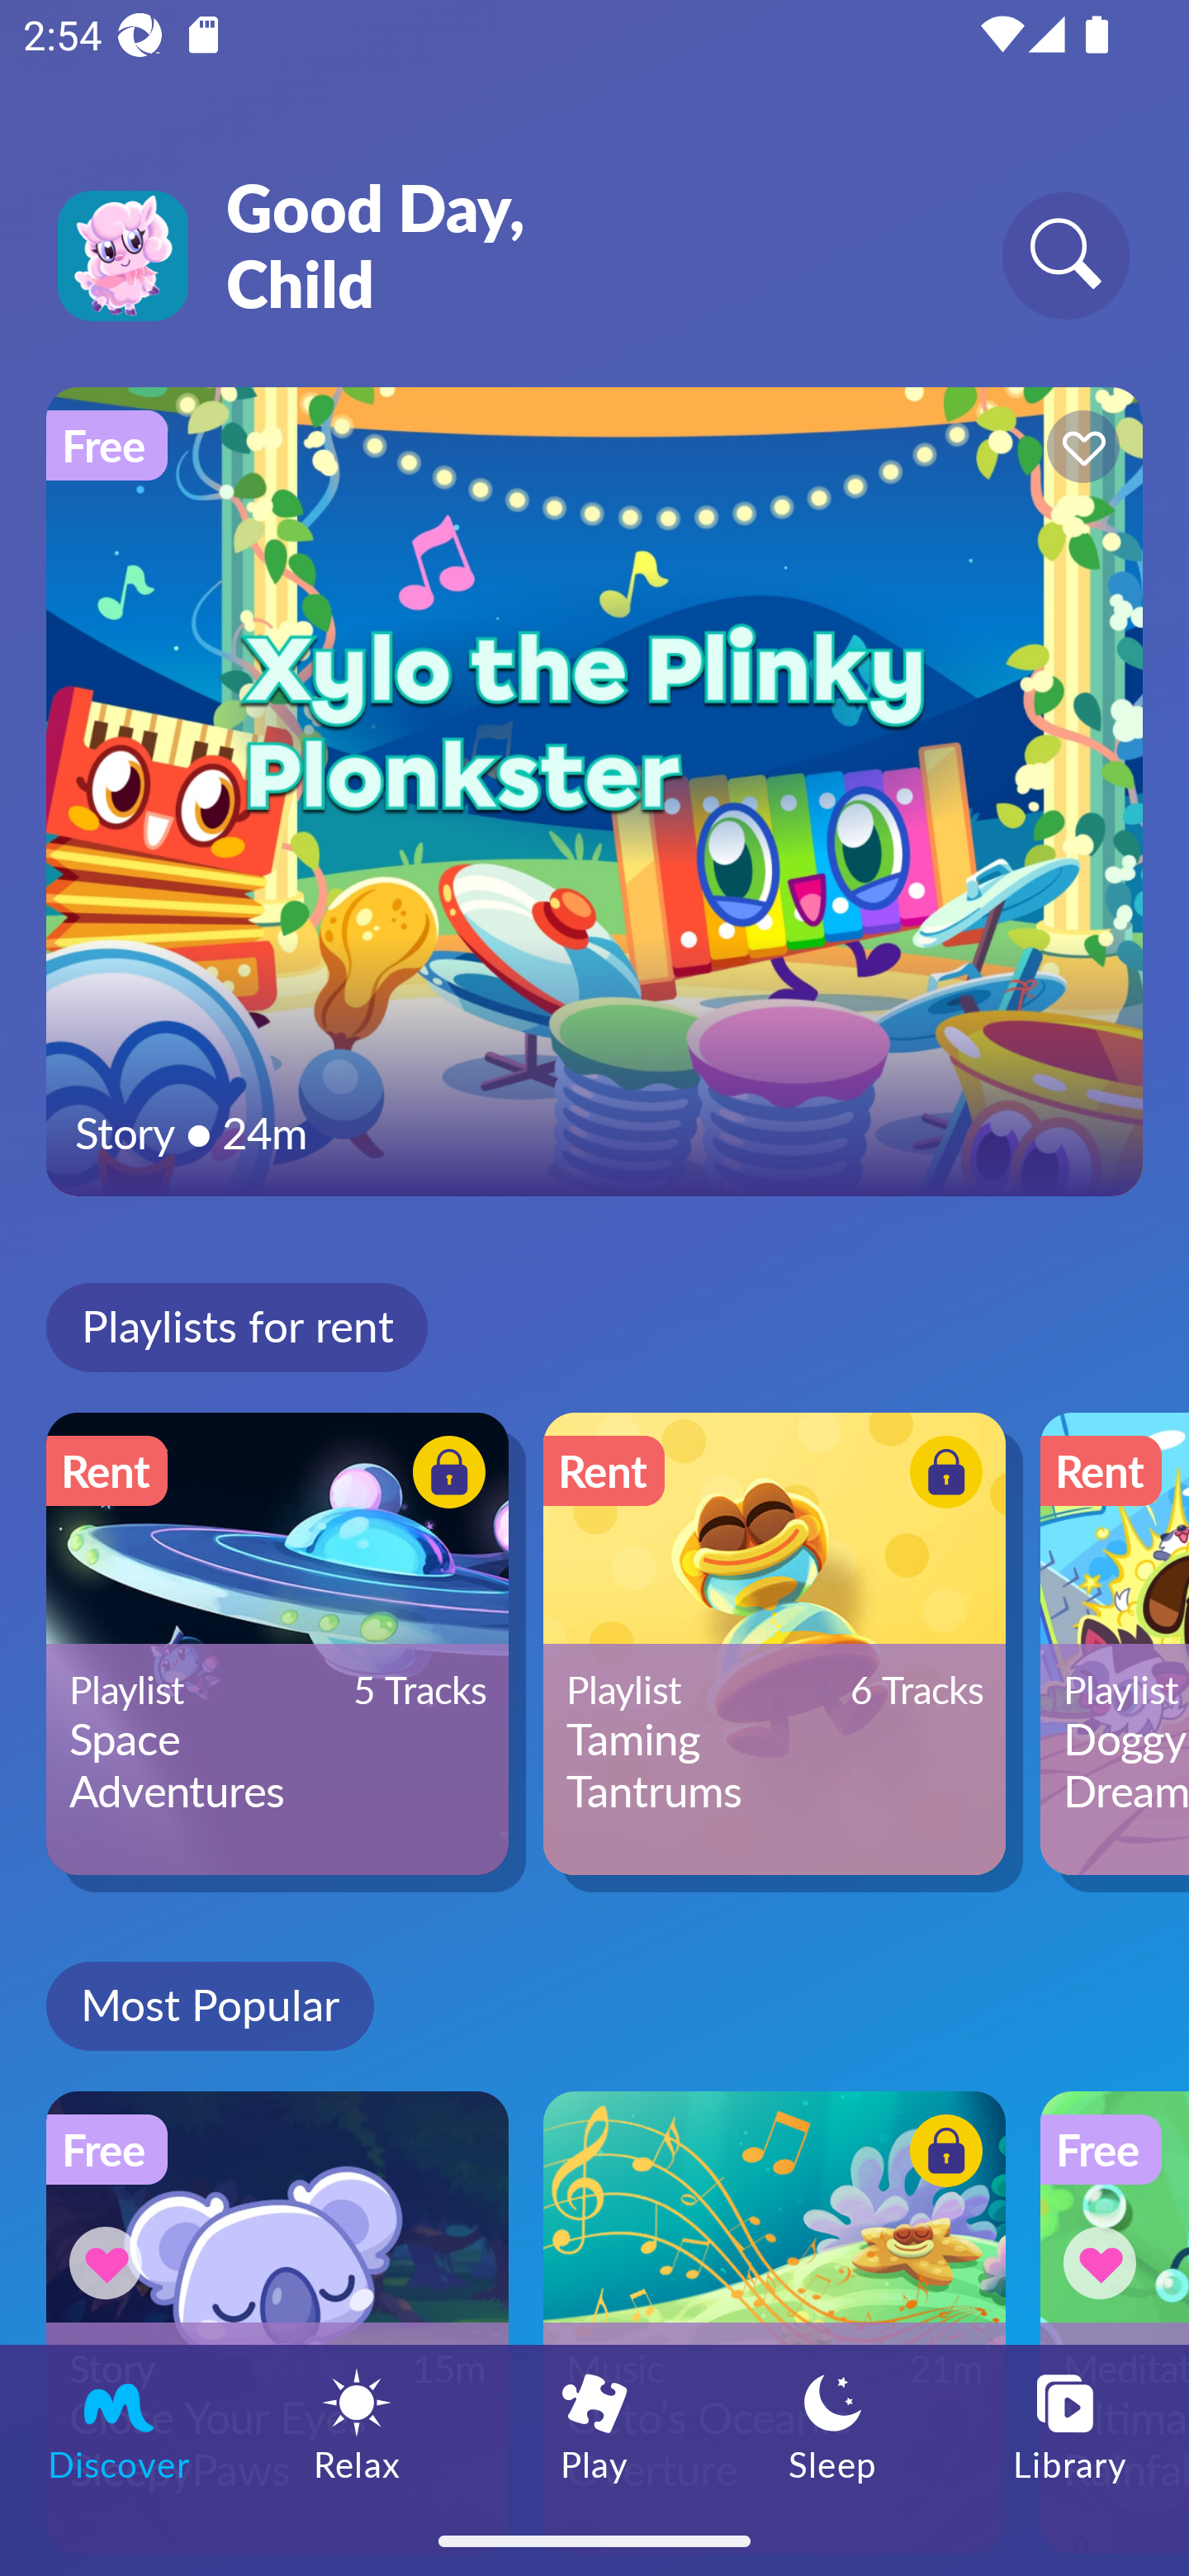  I want to click on Button, so click(941, 1475).